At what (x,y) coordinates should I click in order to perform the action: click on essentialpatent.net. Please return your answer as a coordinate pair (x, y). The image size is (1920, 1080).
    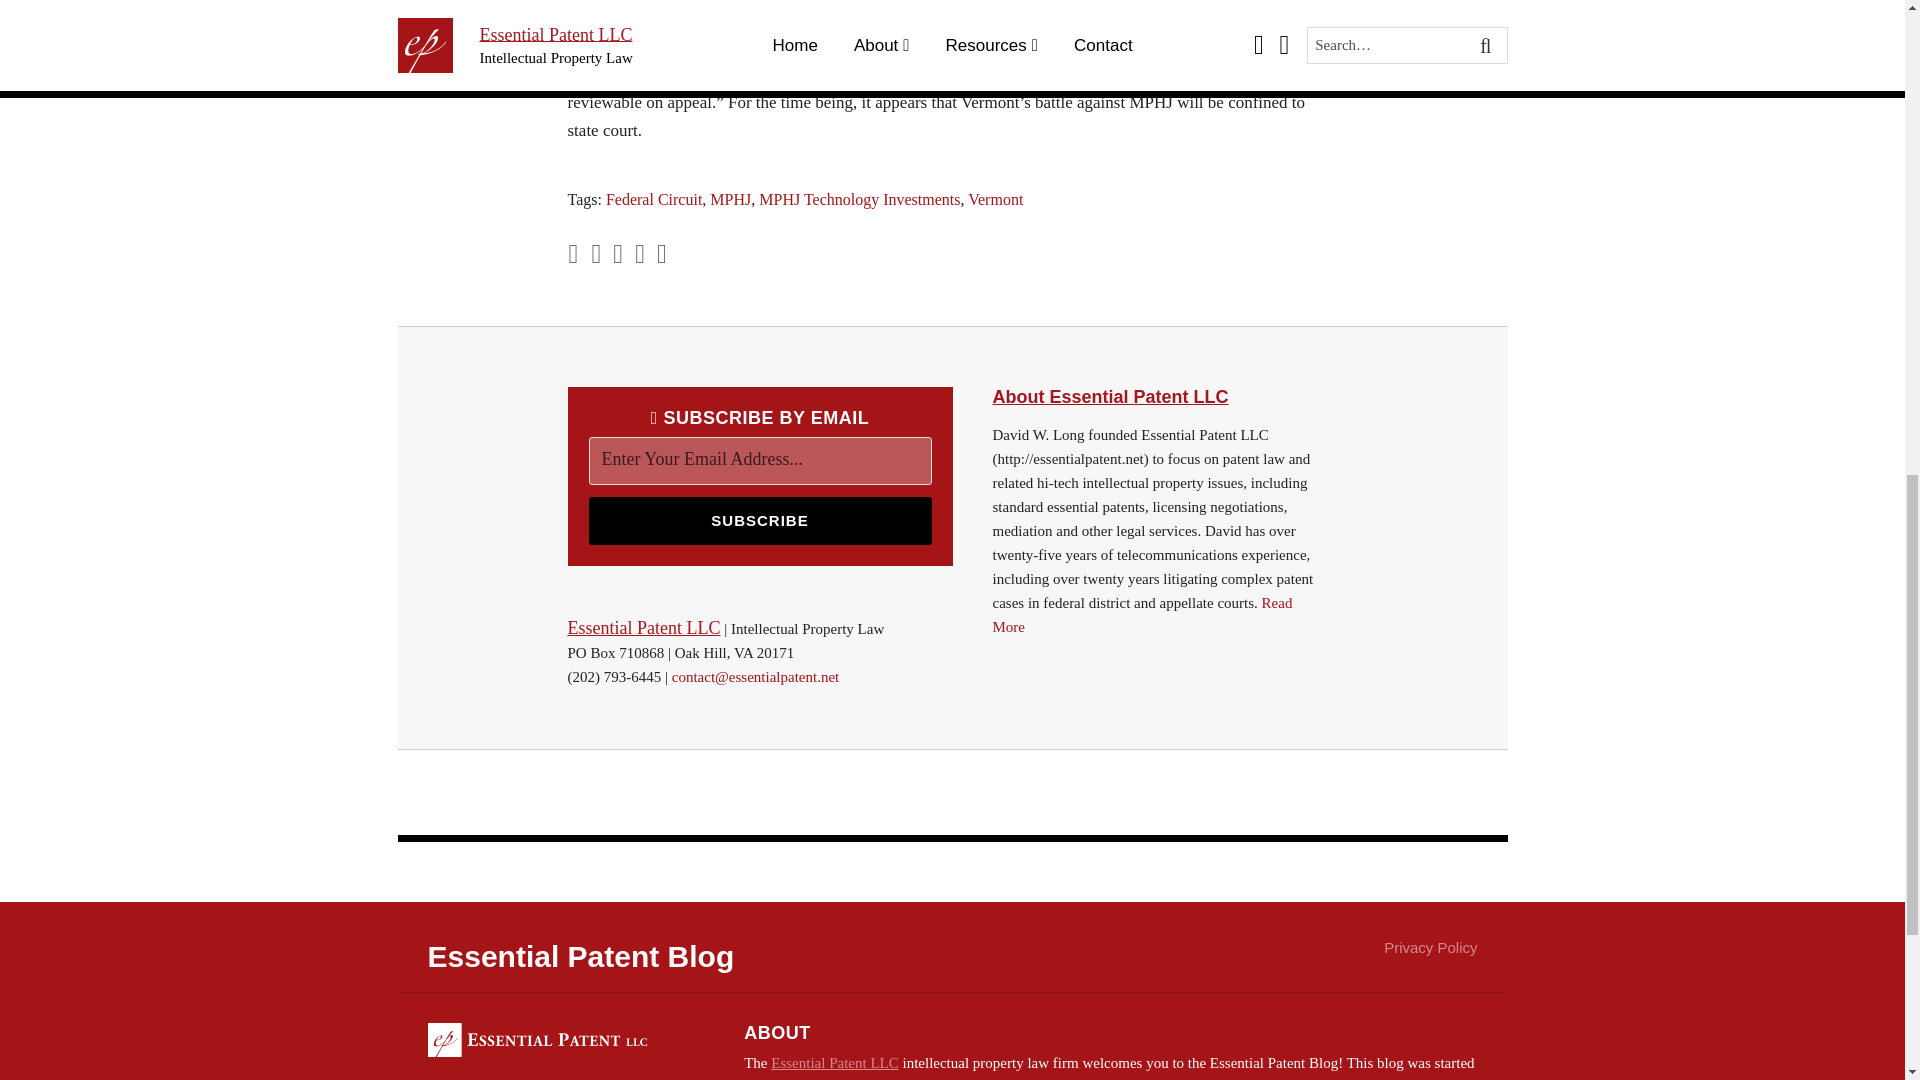
    Looking at the image, I should click on (1157, 398).